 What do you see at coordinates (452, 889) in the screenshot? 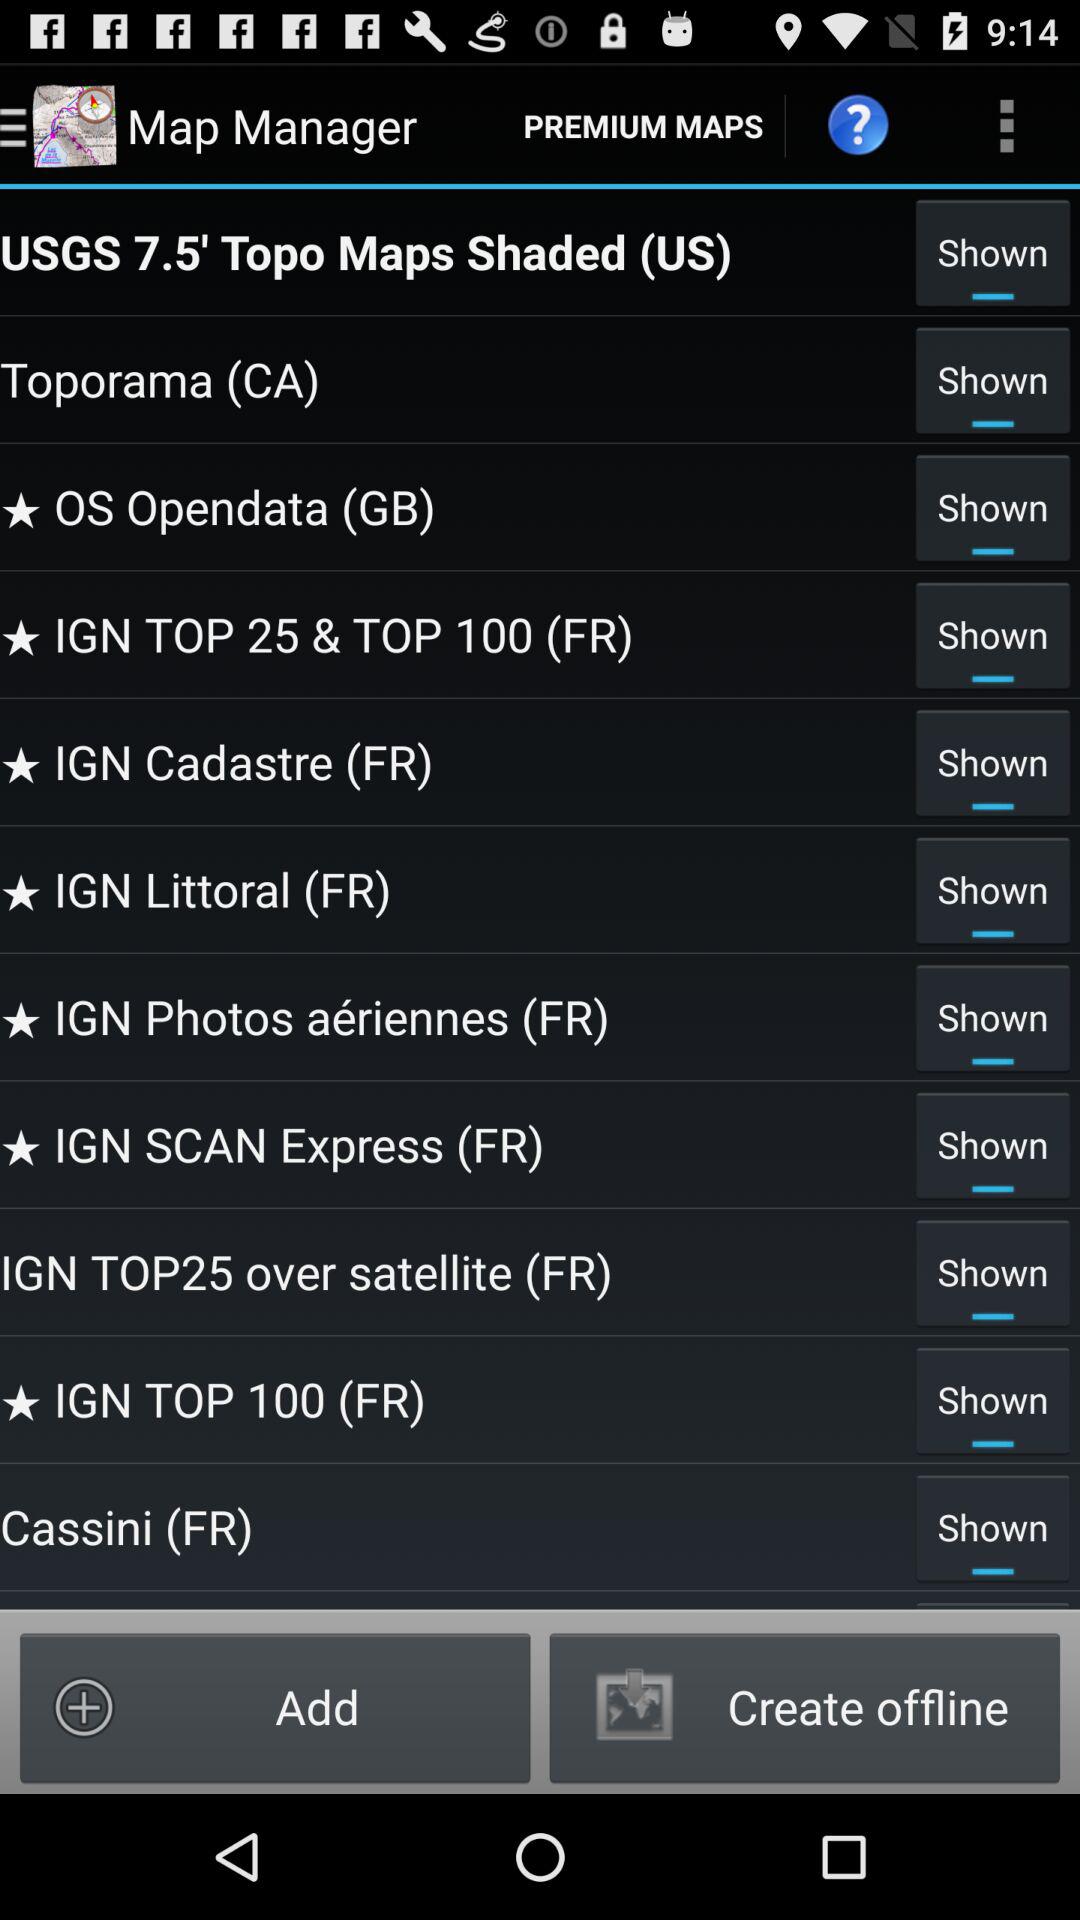
I see `click icon next to the shown` at bounding box center [452, 889].